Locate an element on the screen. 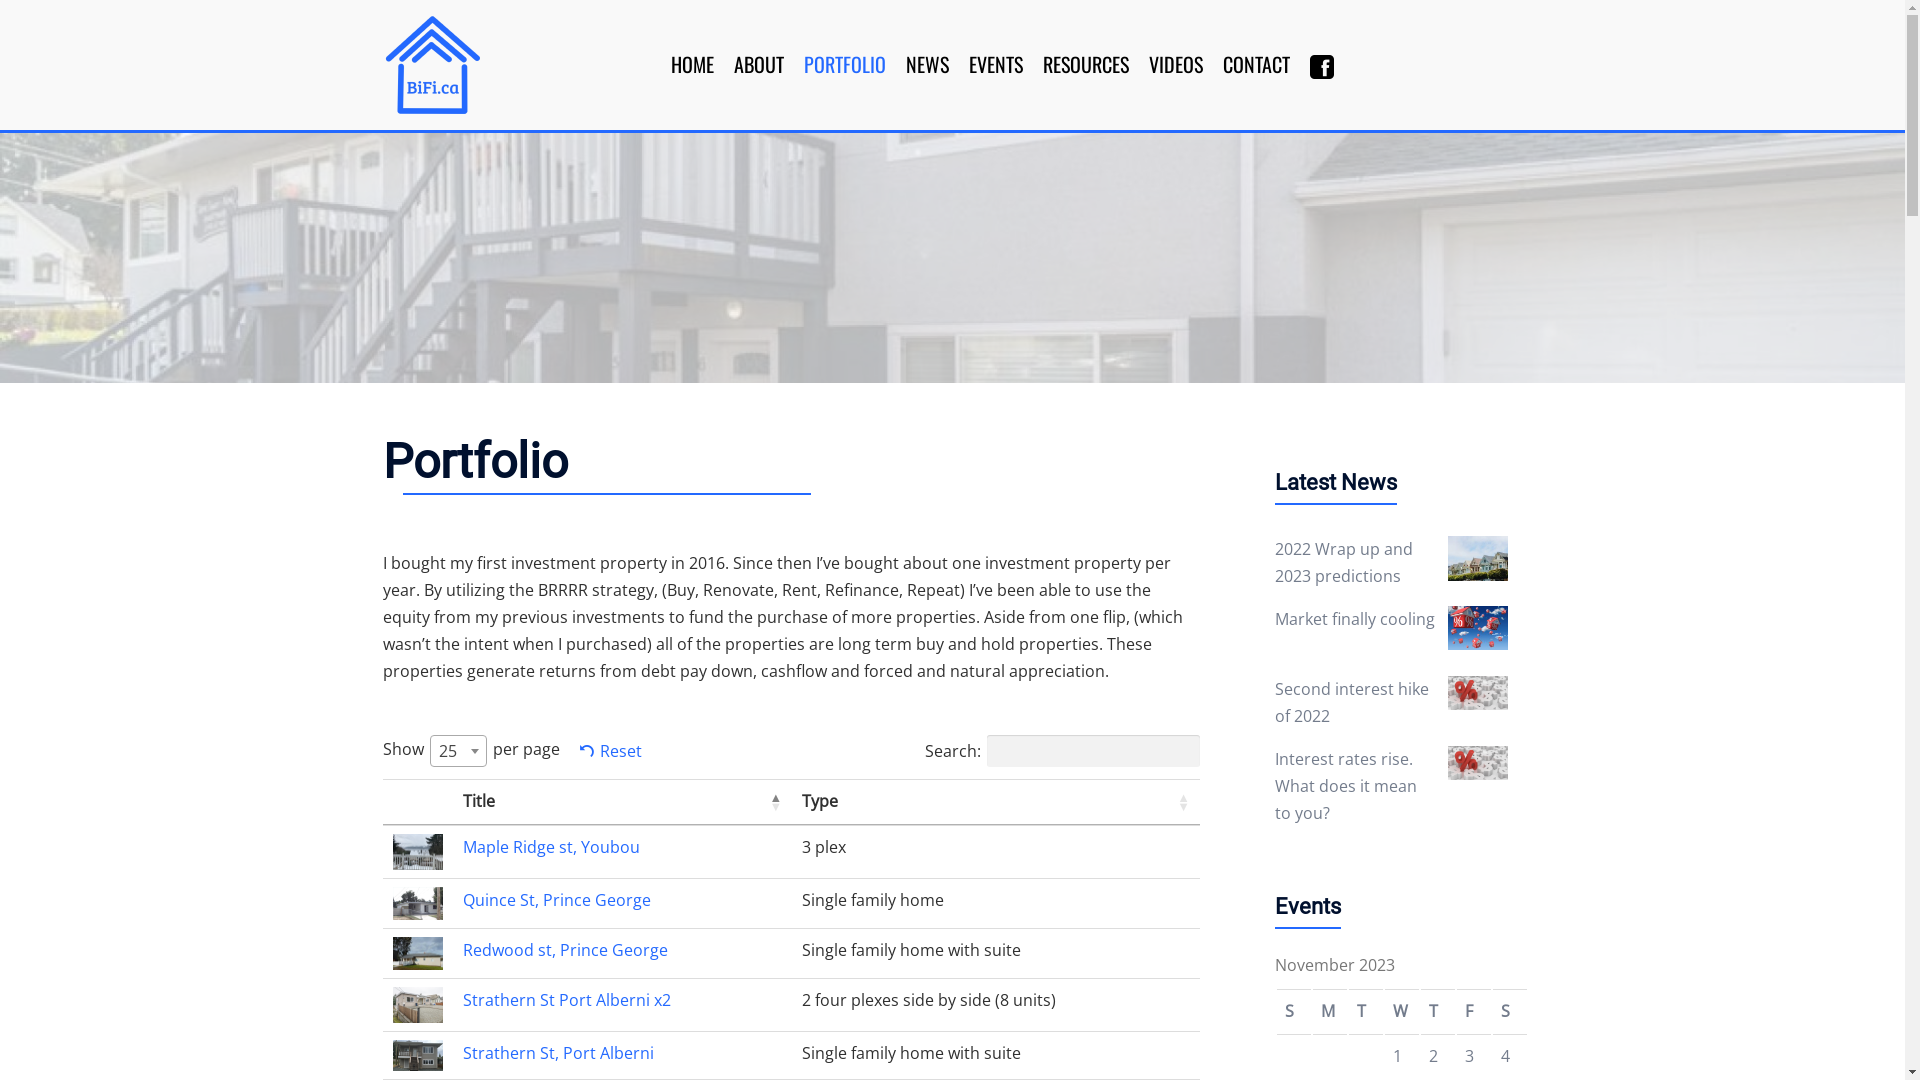 The width and height of the screenshot is (1920, 1080). Second interest hike of 2022 is located at coordinates (1352, 702).